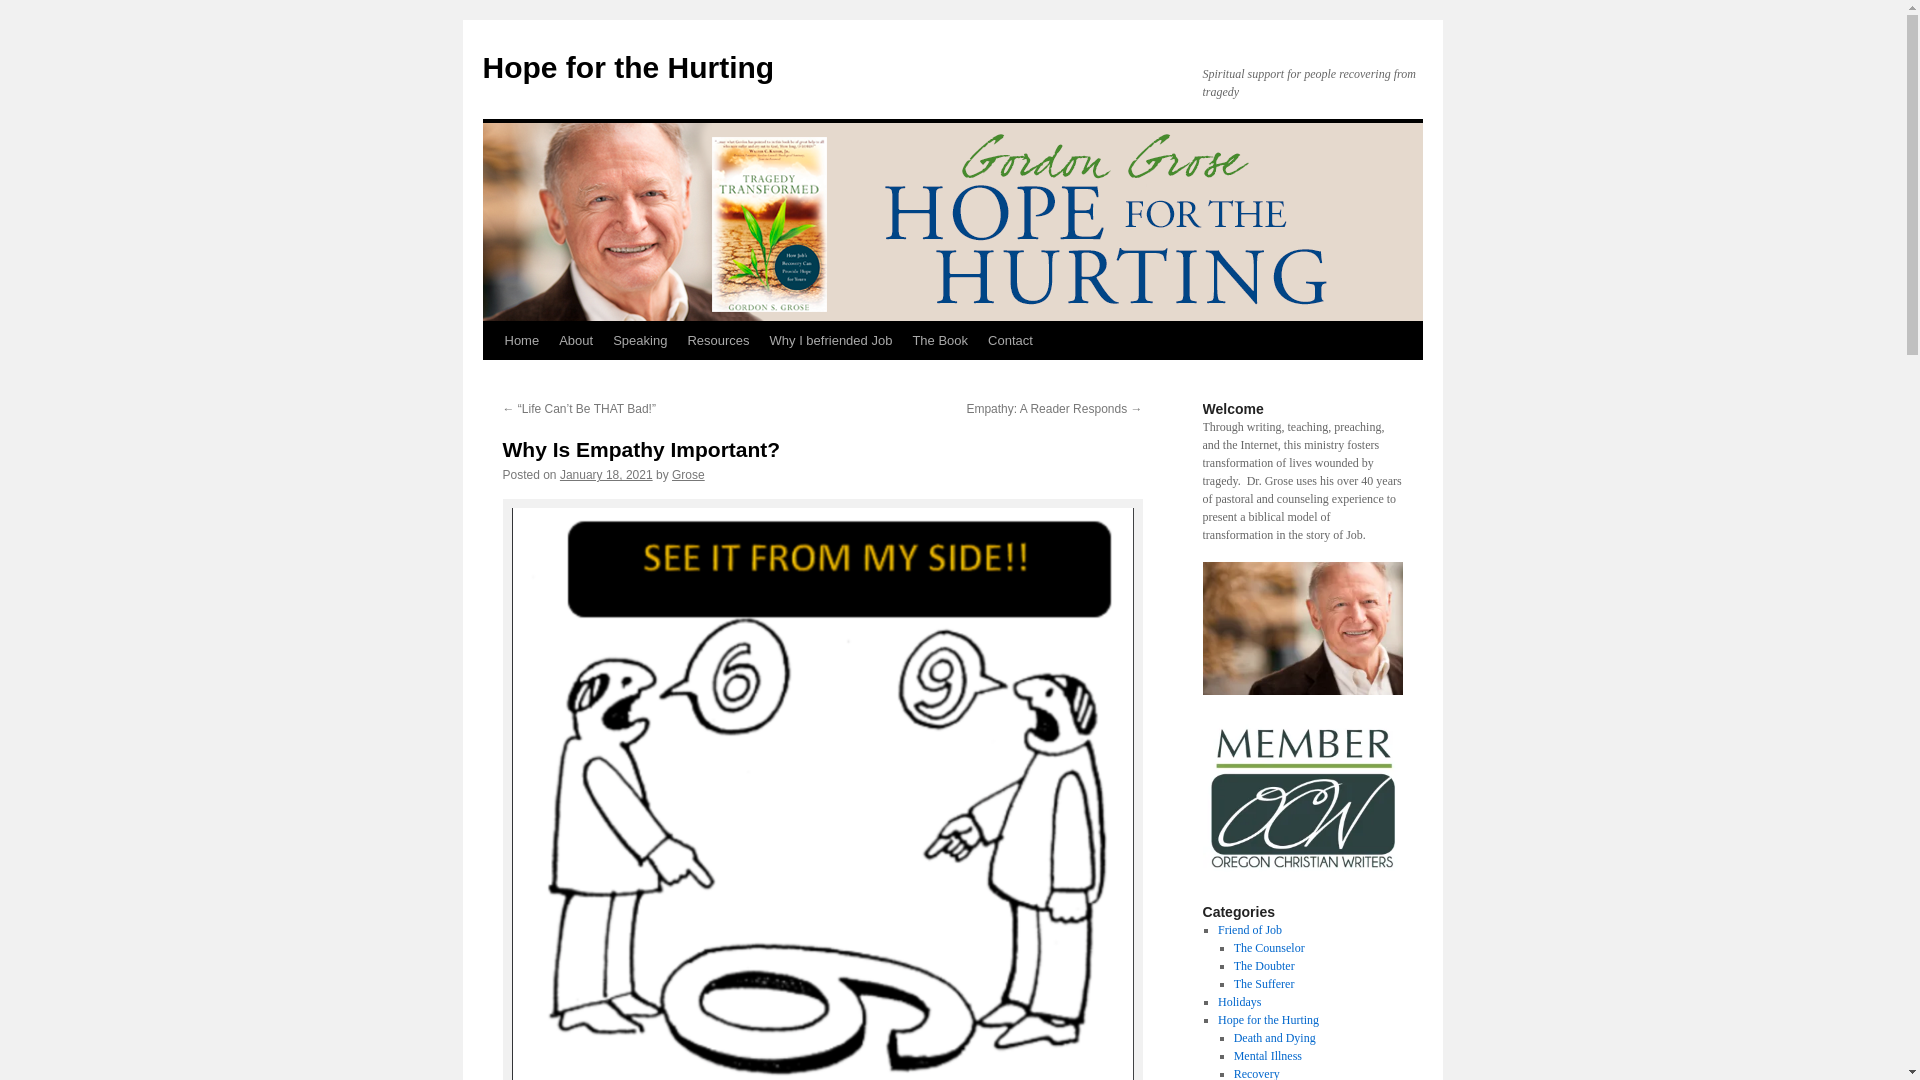  What do you see at coordinates (1264, 966) in the screenshot?
I see `The Doubter` at bounding box center [1264, 966].